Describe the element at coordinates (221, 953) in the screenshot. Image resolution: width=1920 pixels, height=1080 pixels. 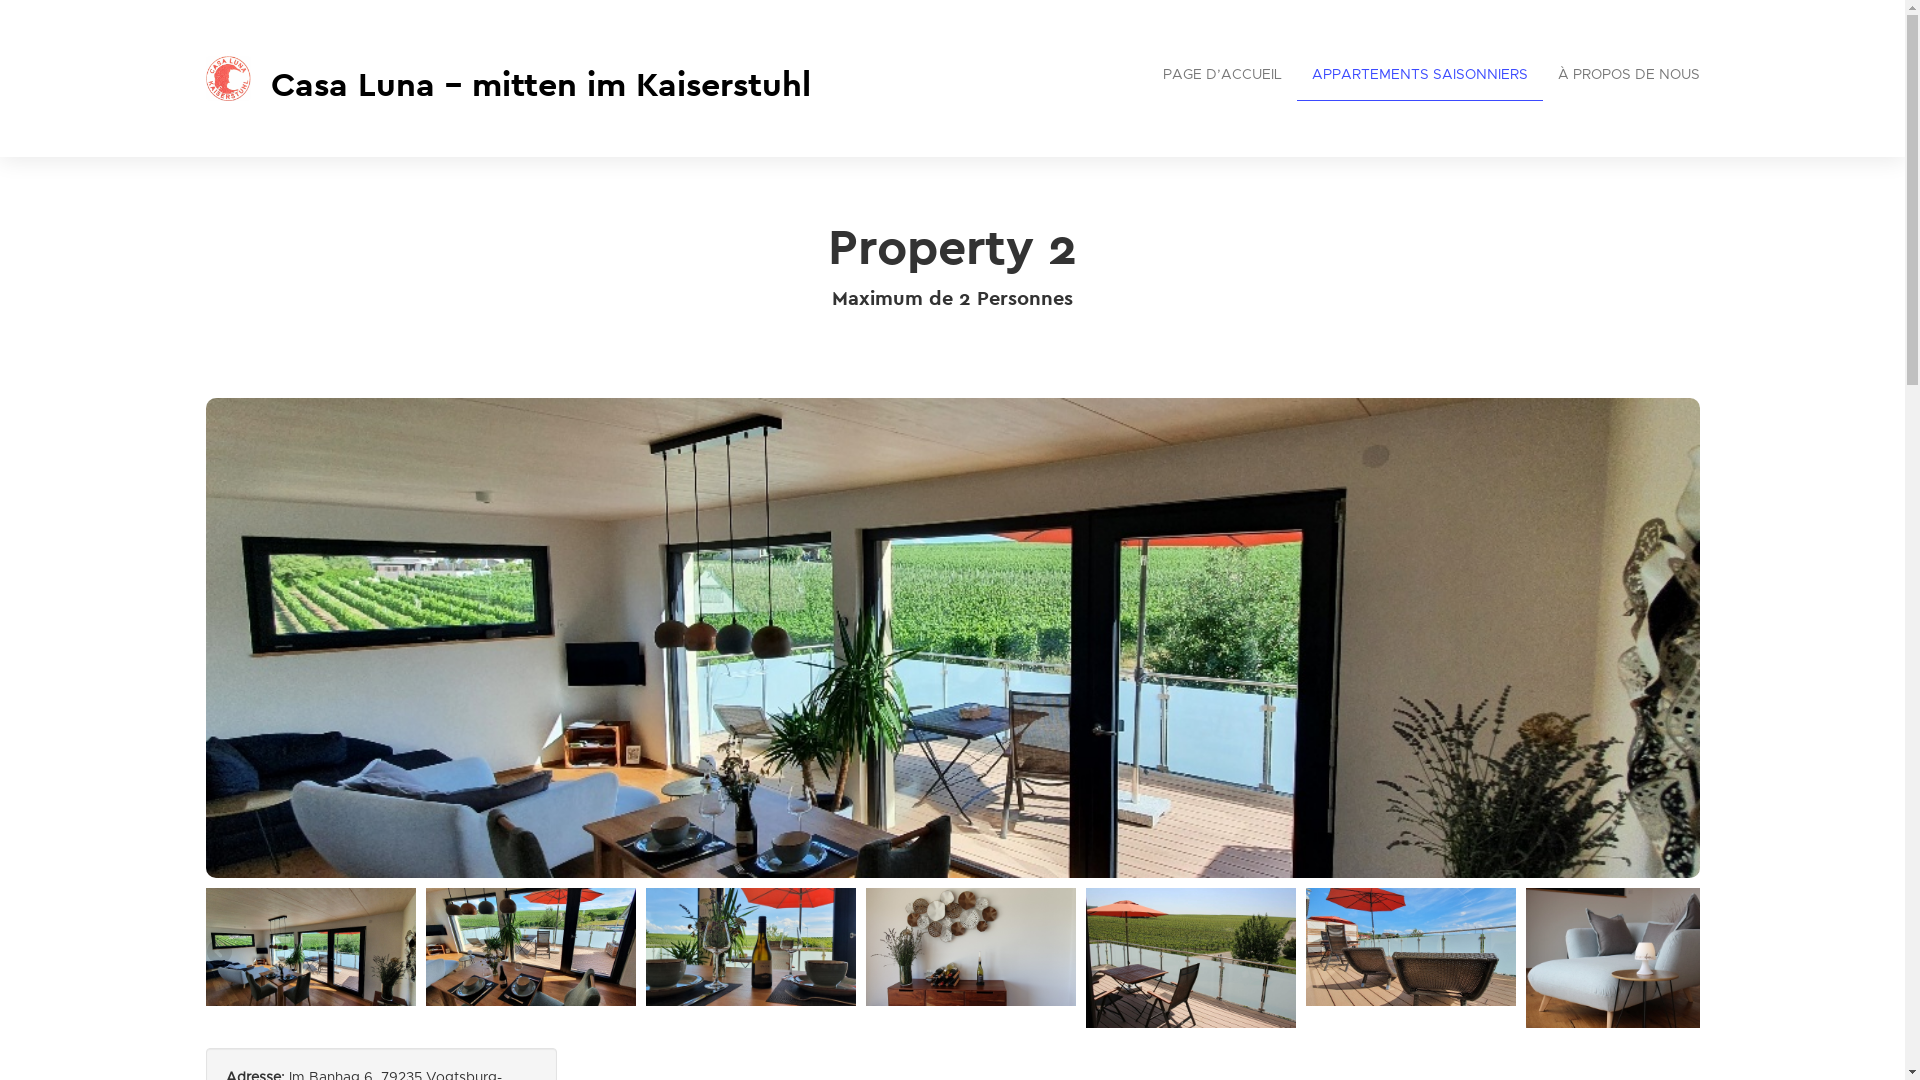
I see `Previous` at that location.